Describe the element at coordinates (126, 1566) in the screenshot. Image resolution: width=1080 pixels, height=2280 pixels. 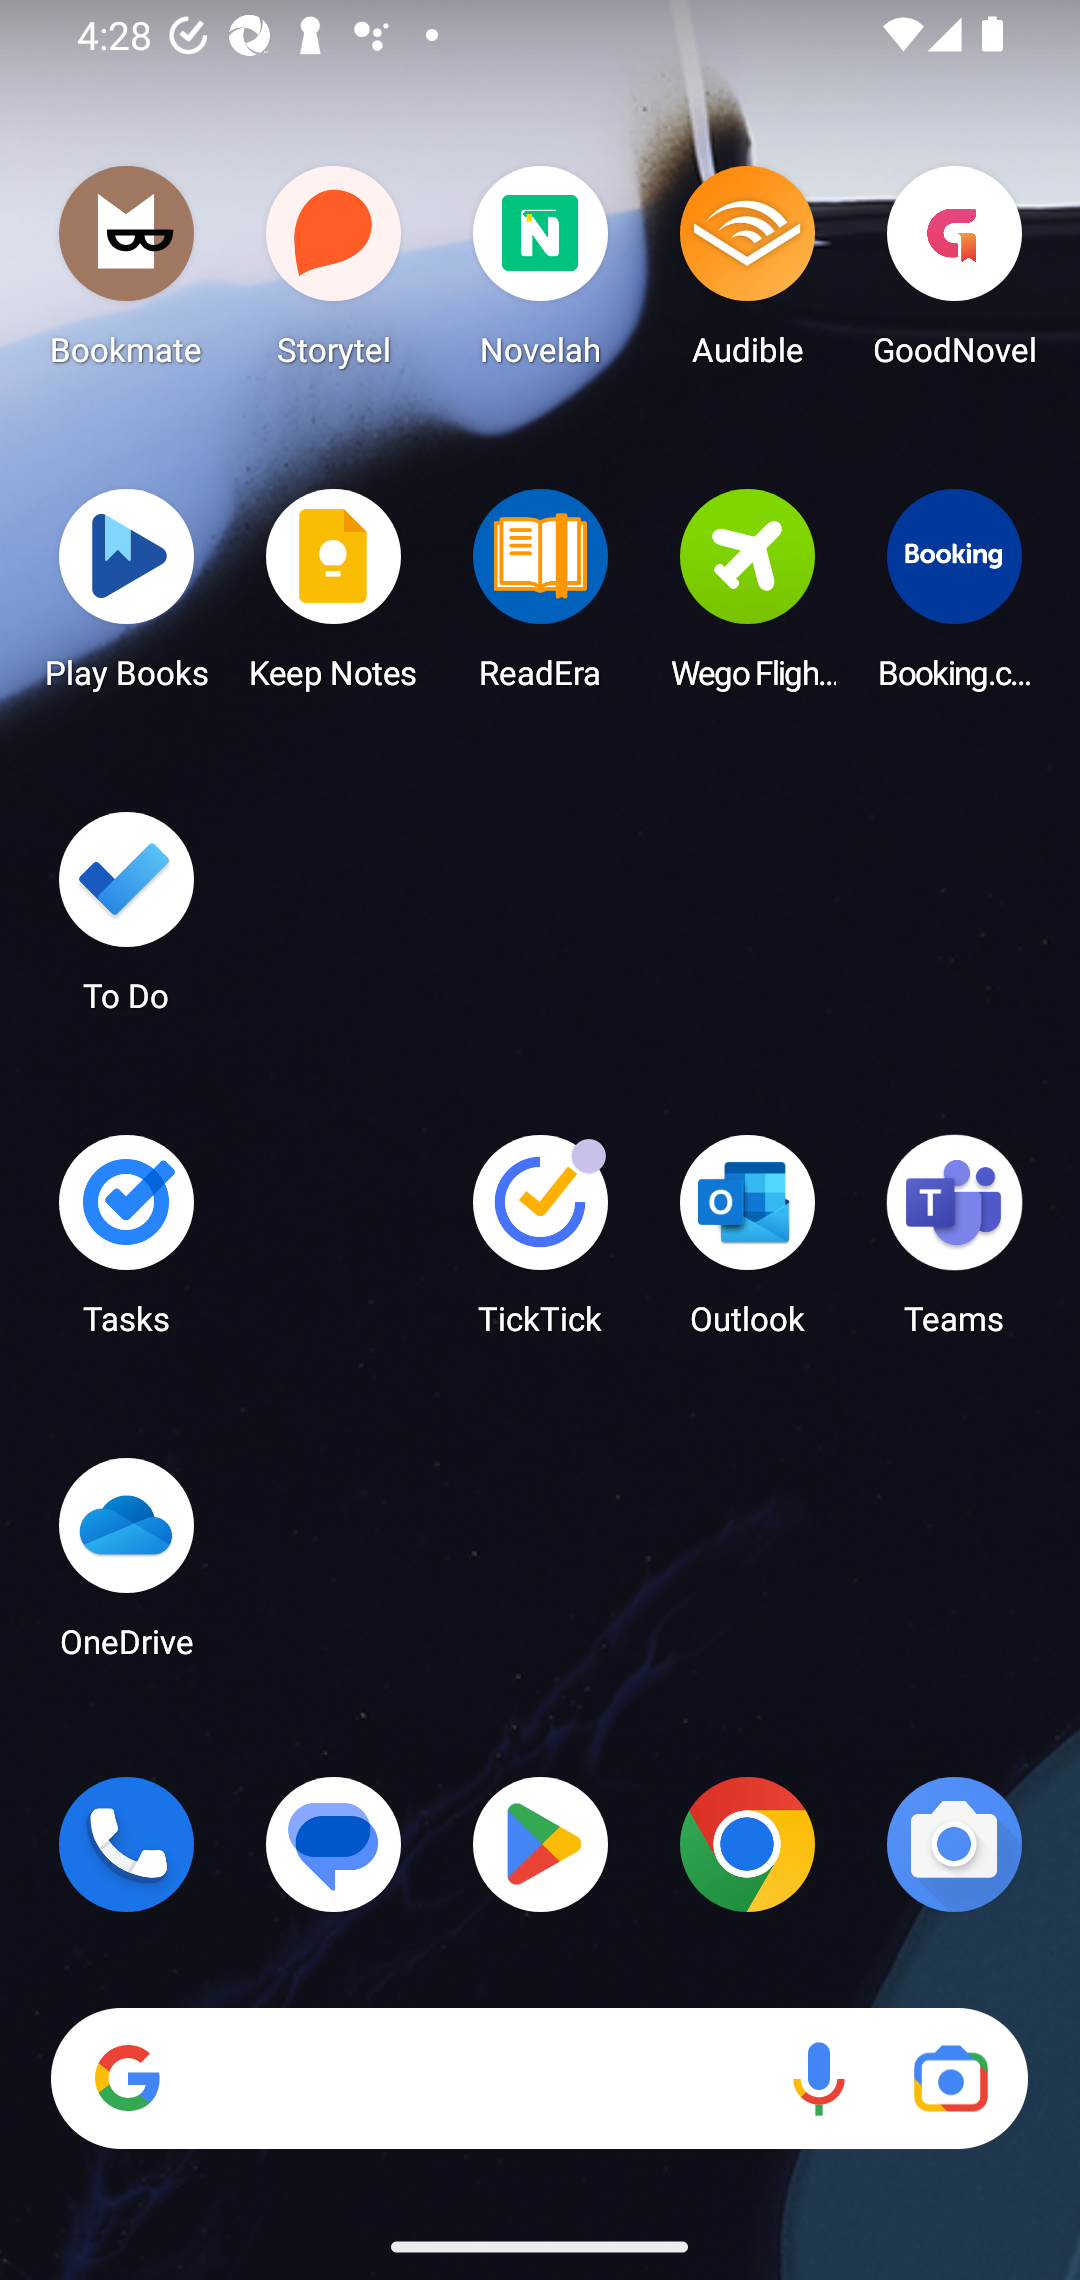
I see `OneDrive` at that location.